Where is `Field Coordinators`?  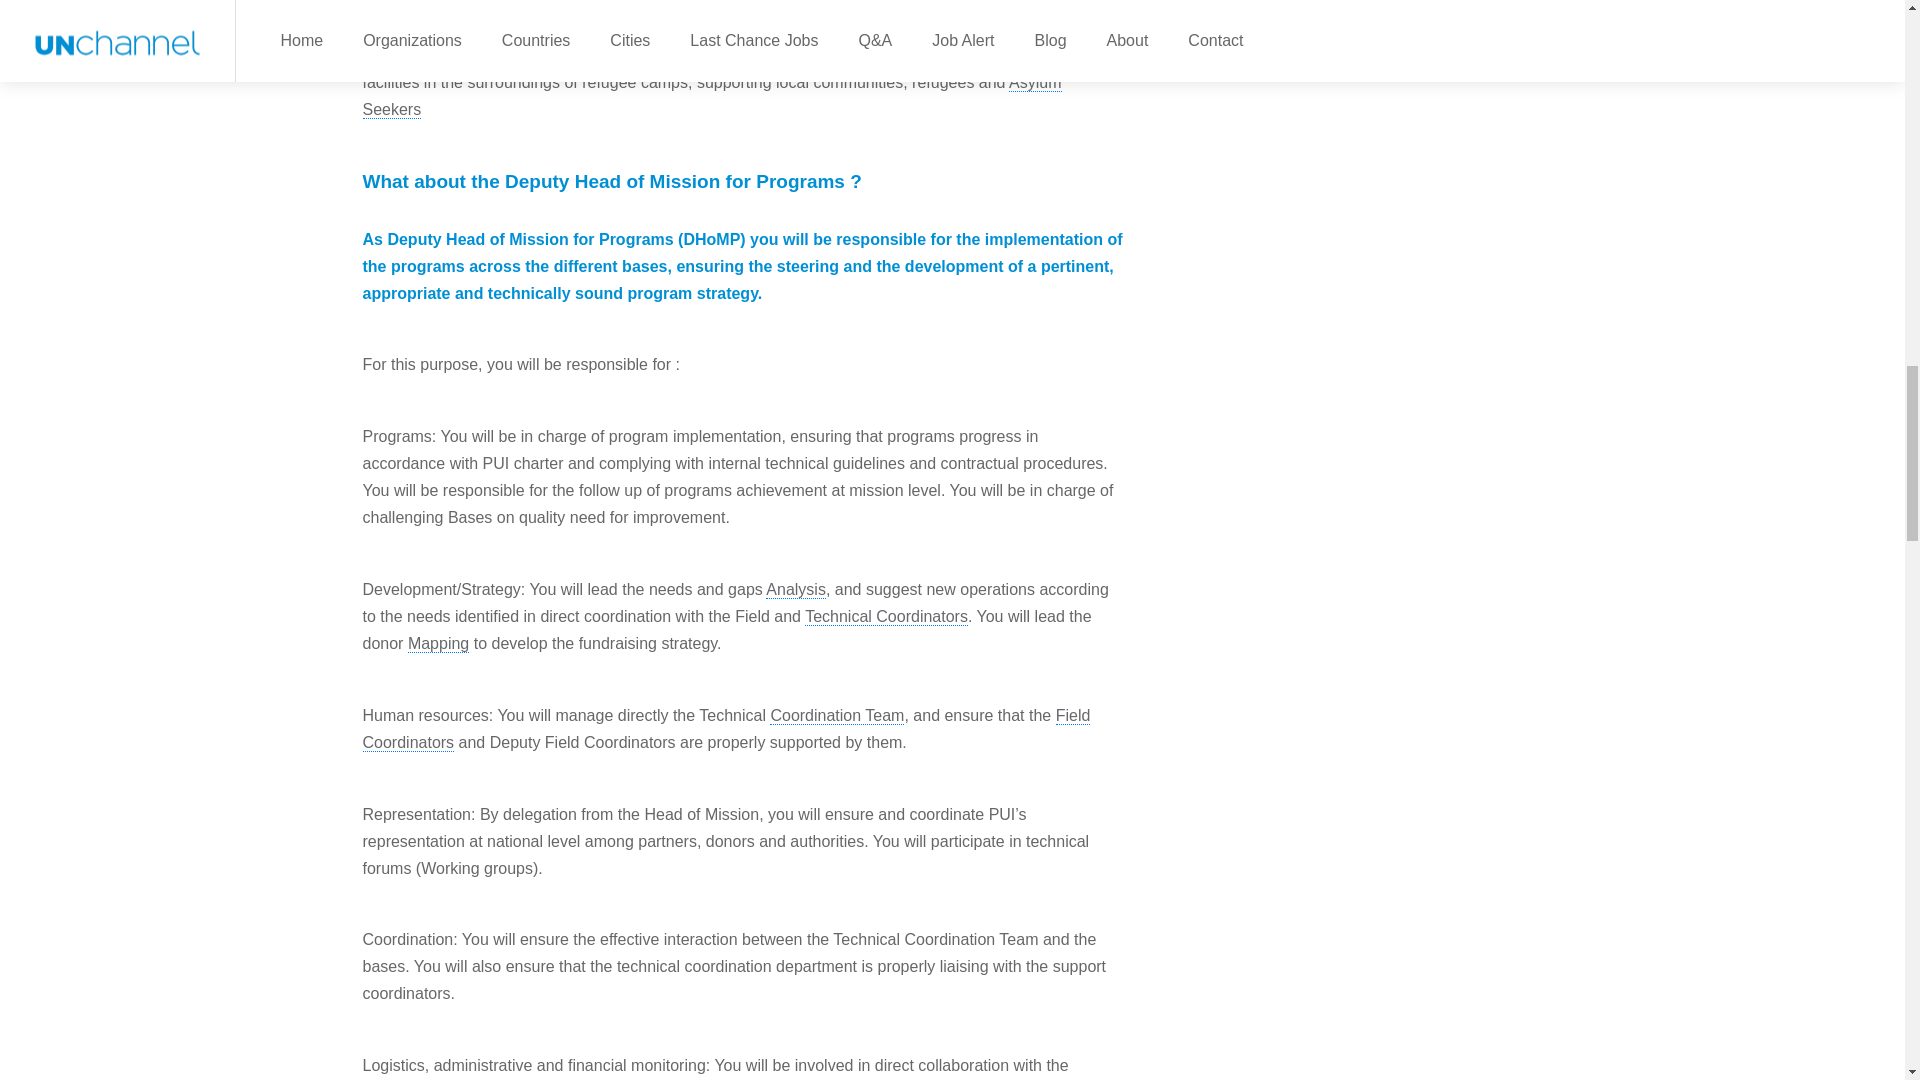
Field Coordinators is located at coordinates (726, 729).